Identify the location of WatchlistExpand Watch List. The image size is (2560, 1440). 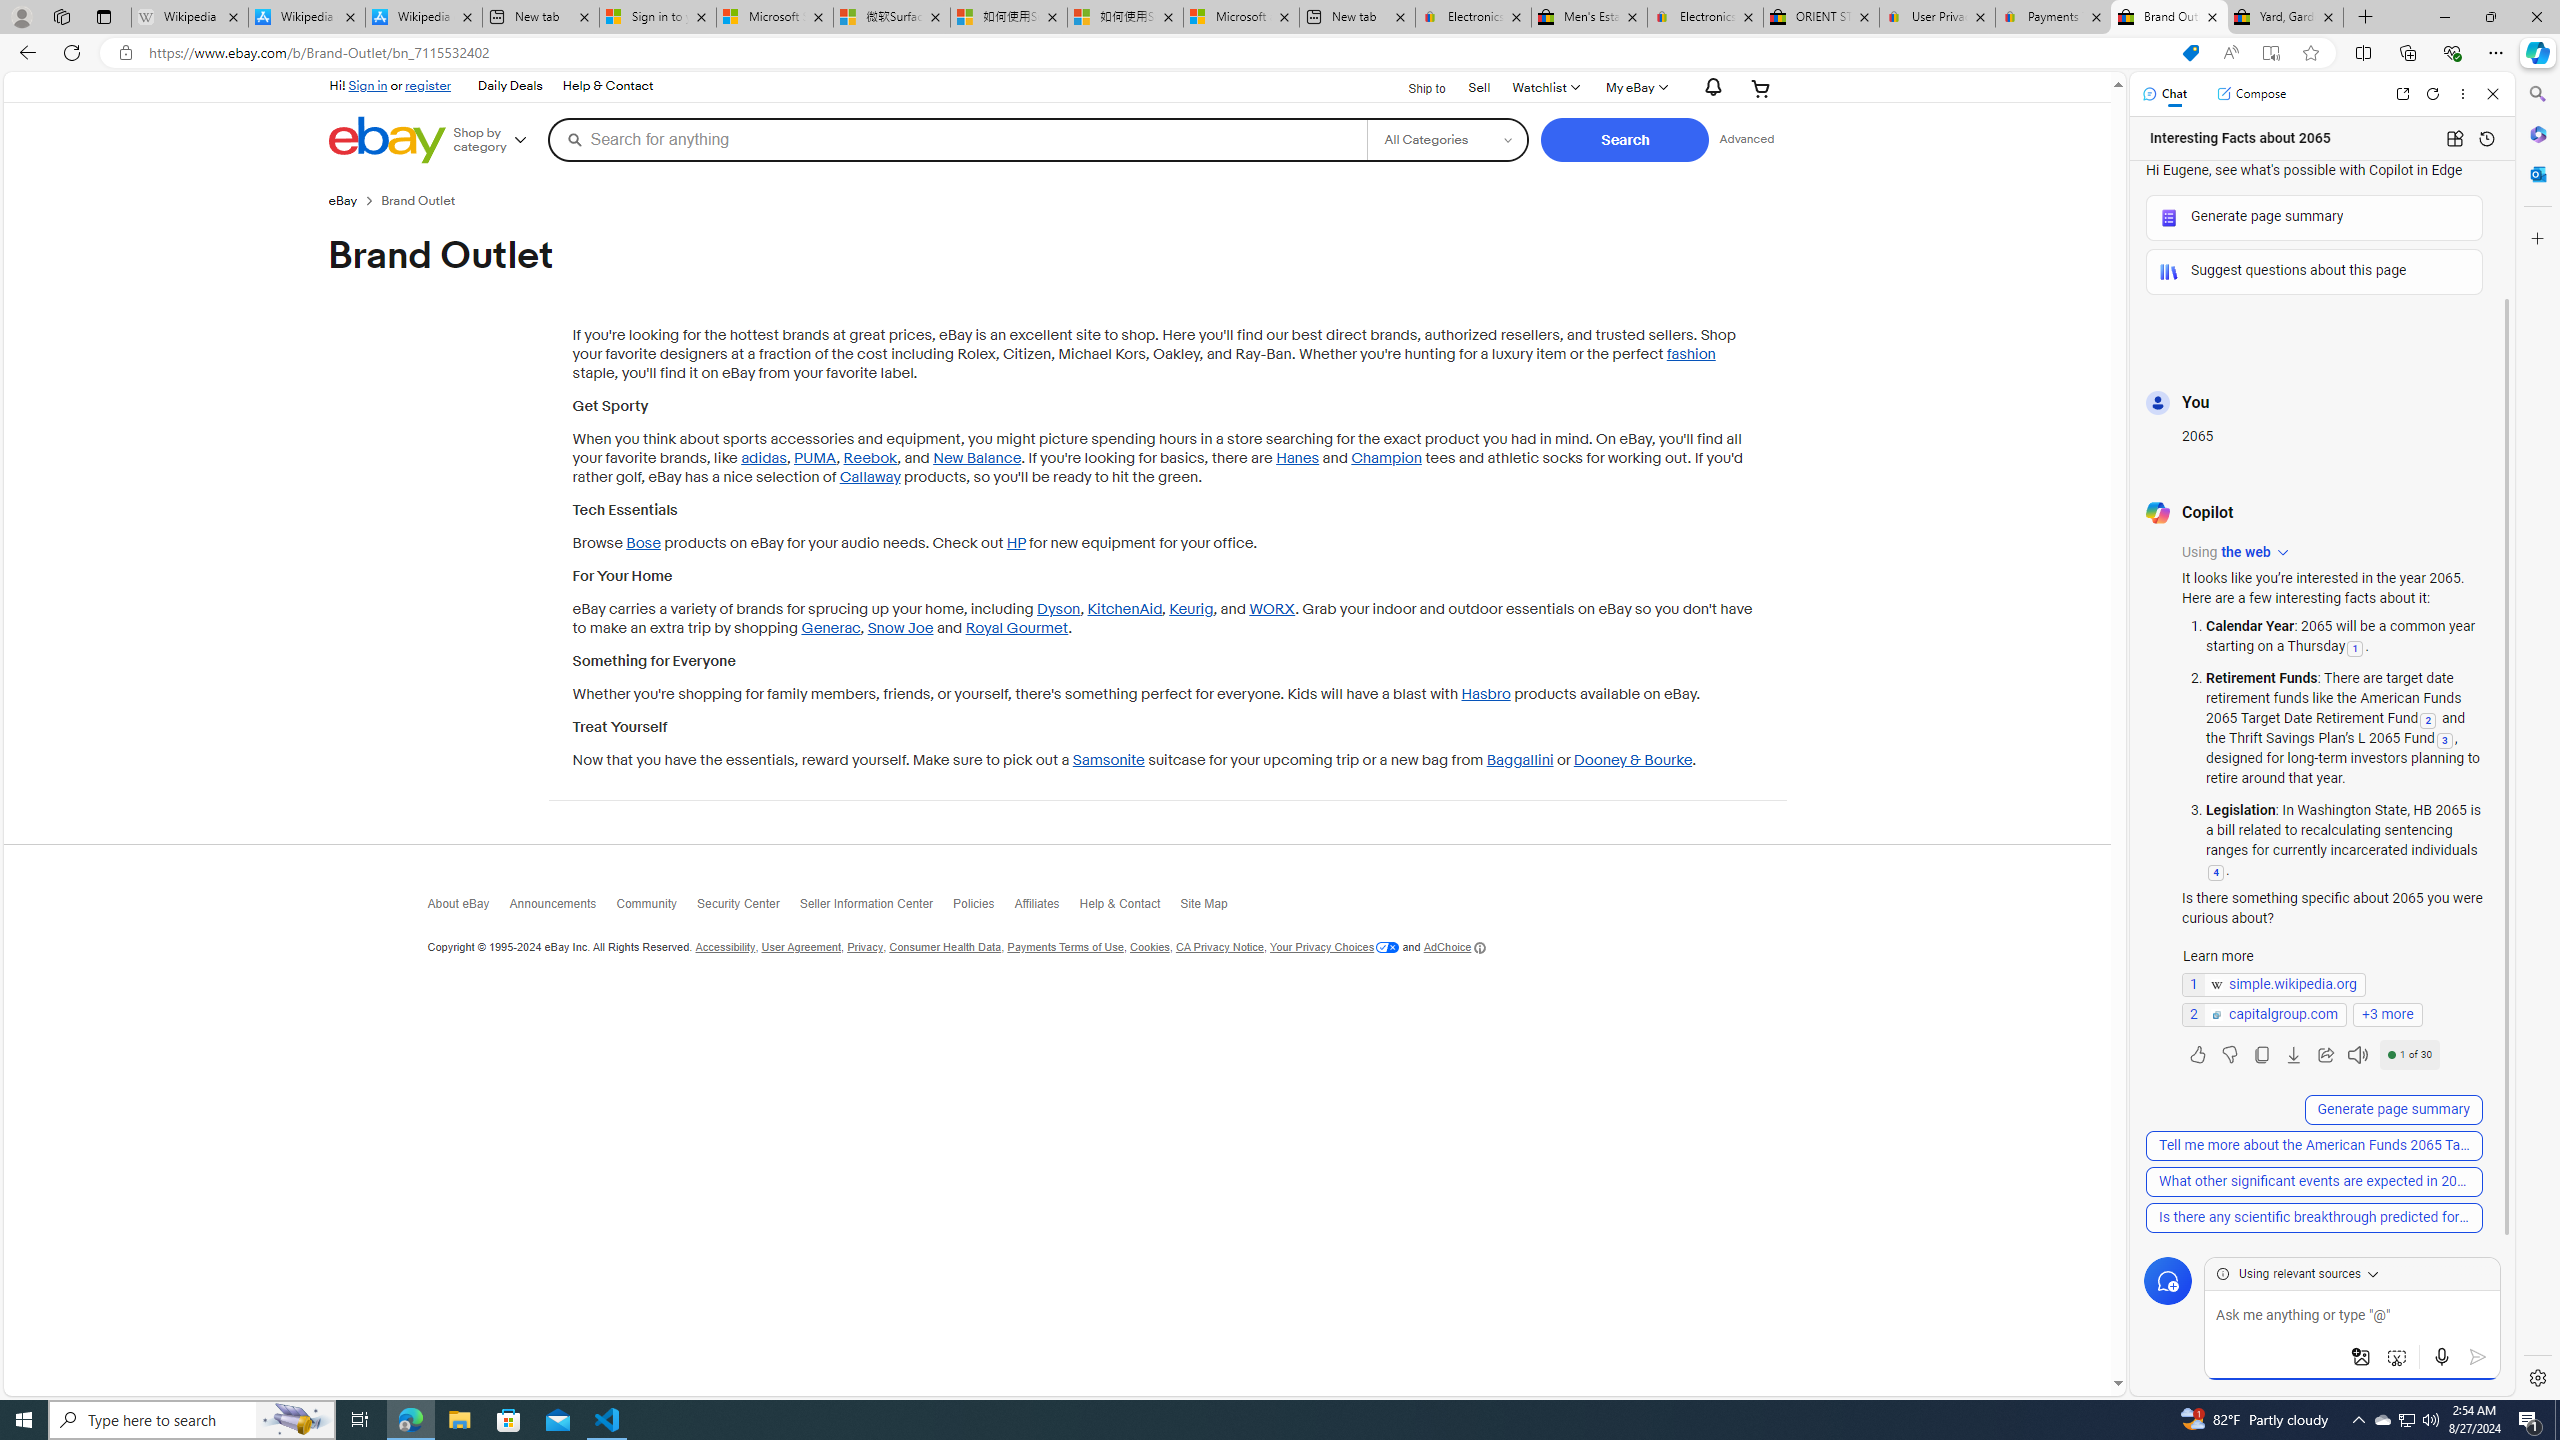
(1544, 88).